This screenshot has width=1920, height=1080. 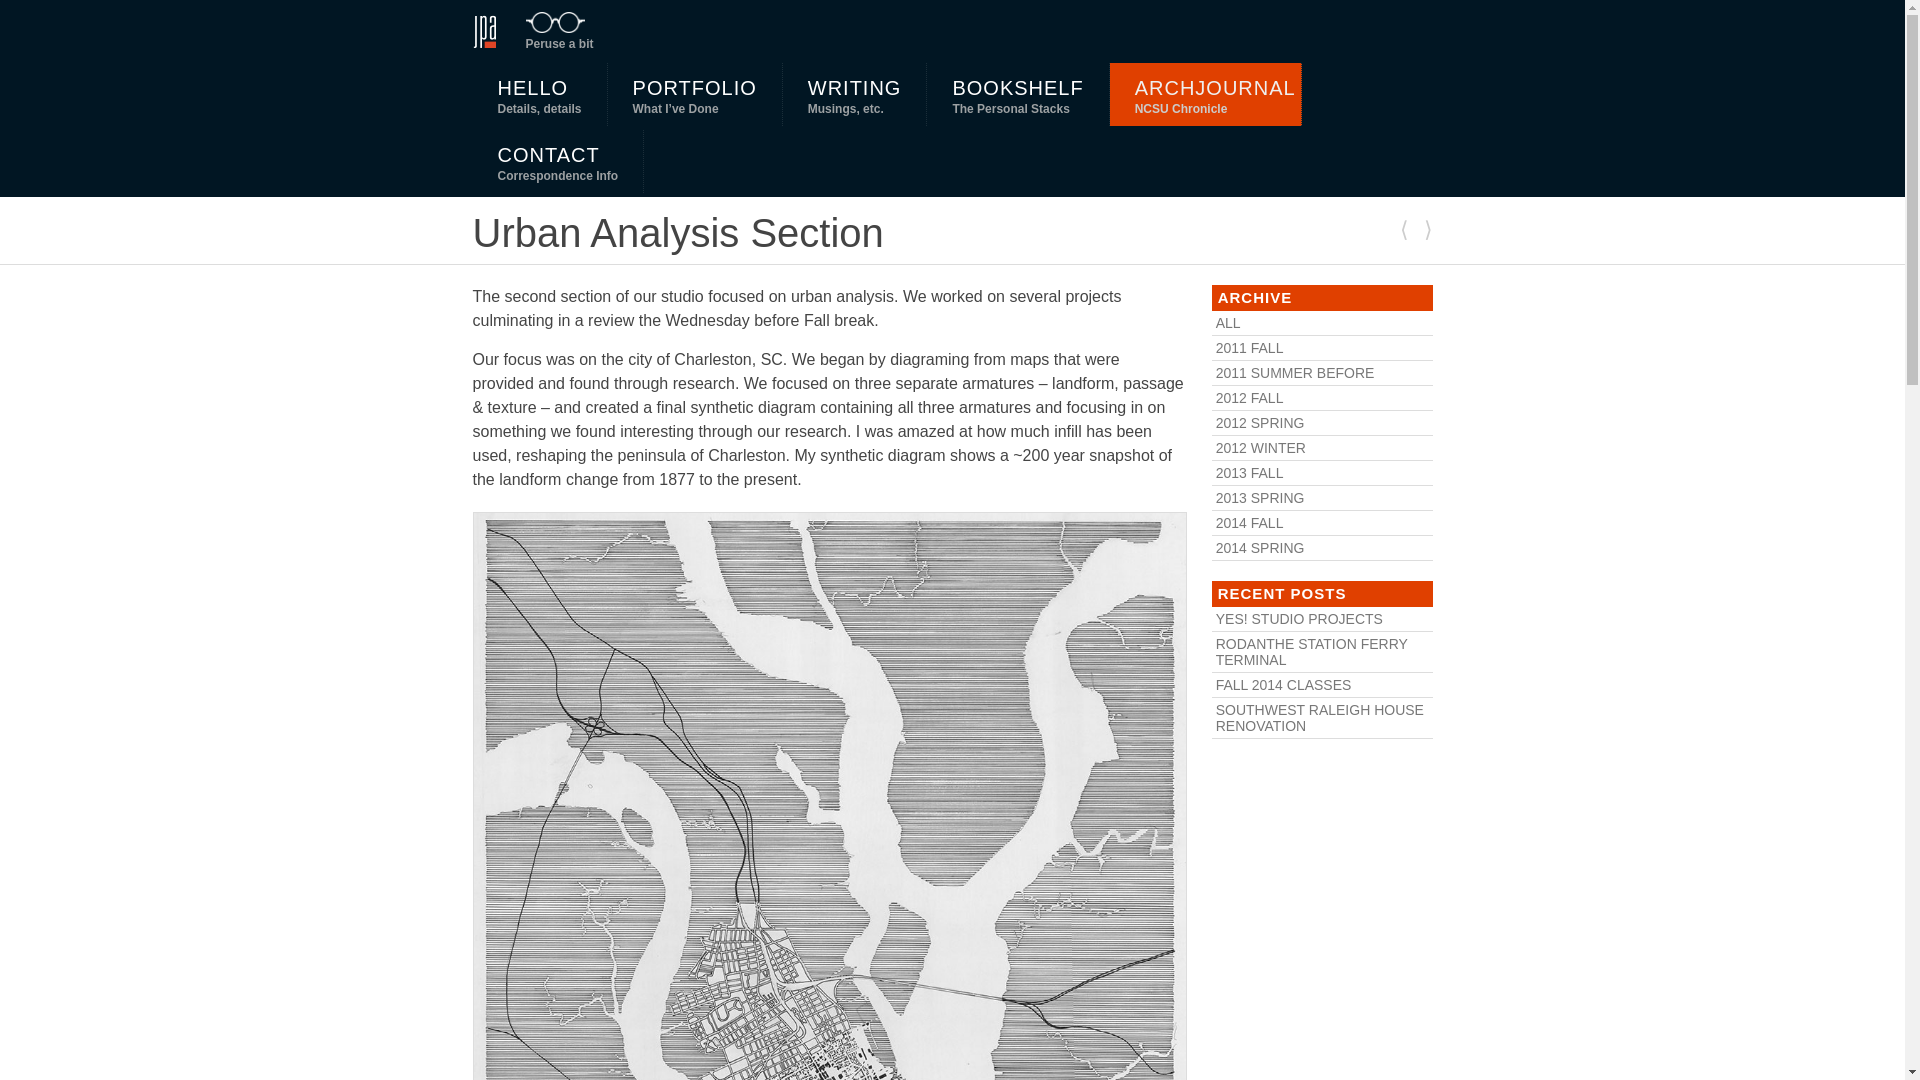 I want to click on Peruse a bit, so click(x=558, y=161).